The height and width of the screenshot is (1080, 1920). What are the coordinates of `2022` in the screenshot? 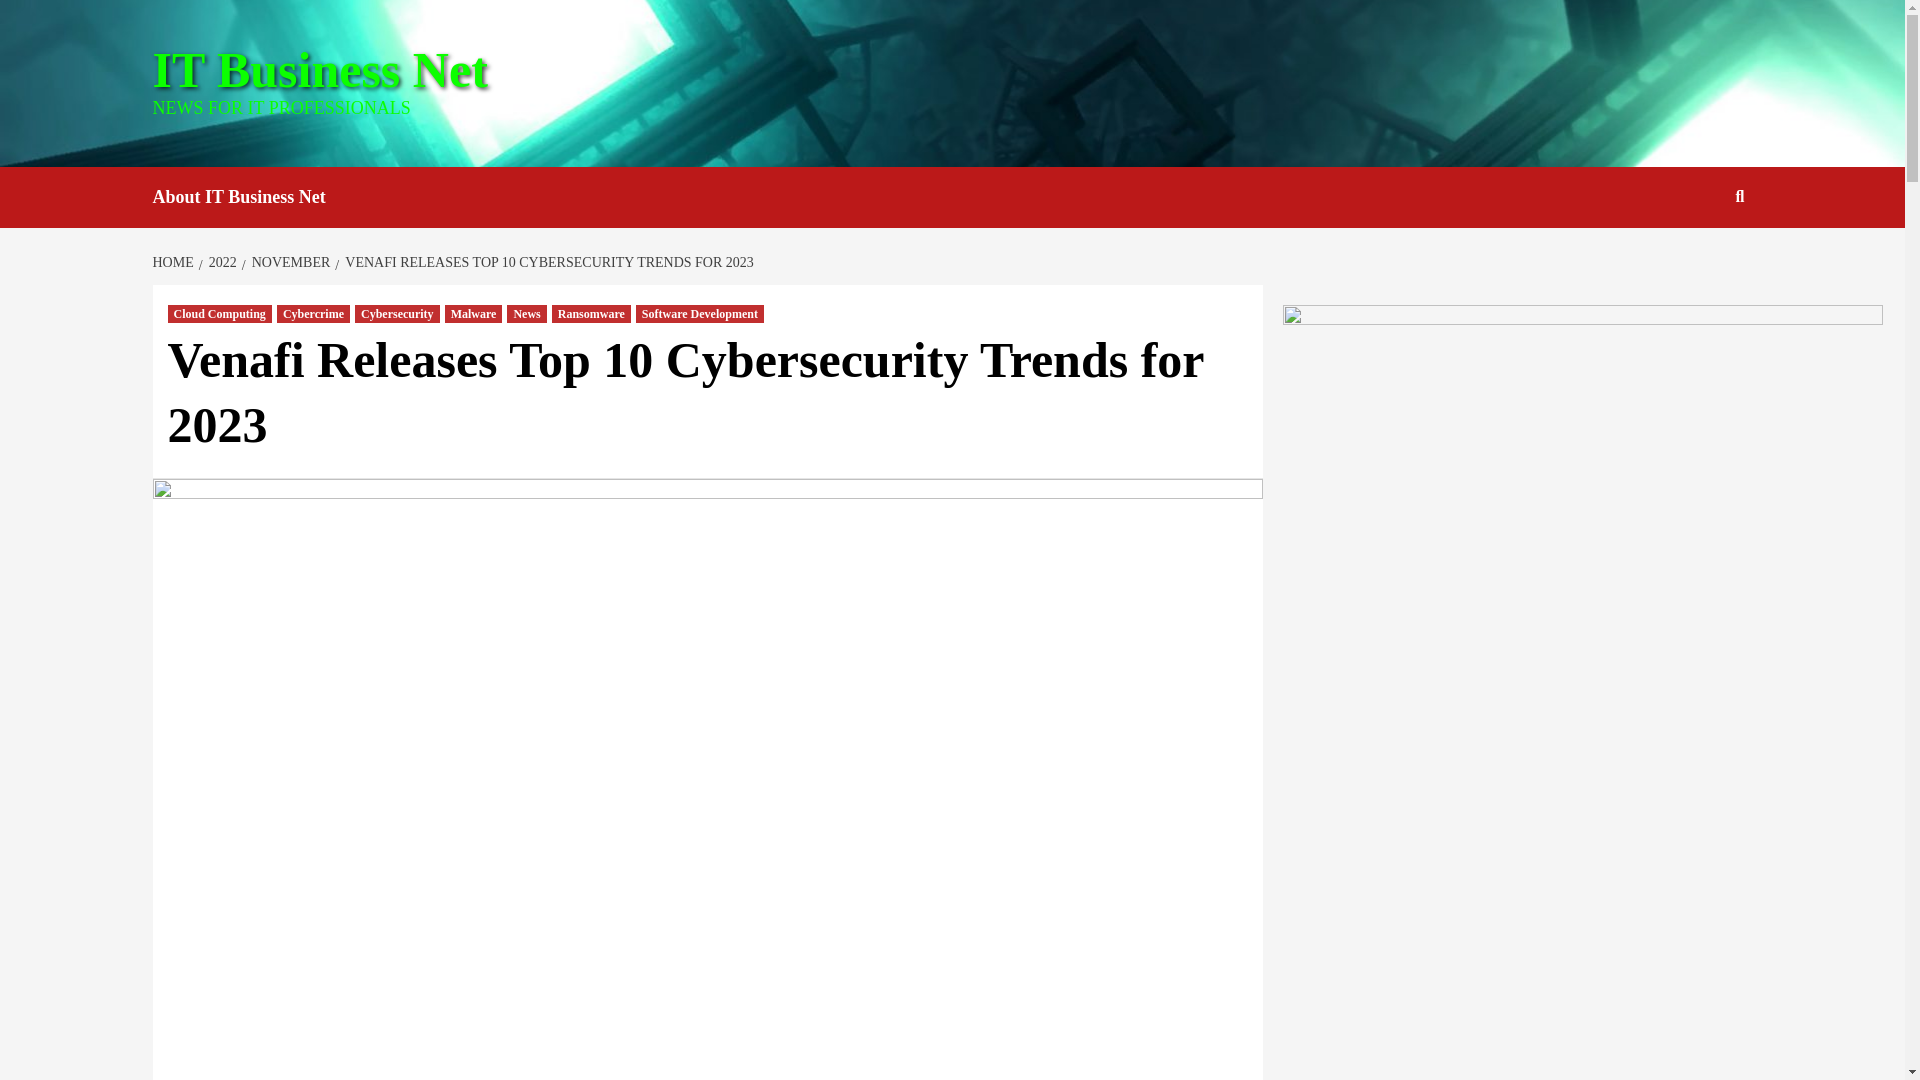 It's located at (220, 262).